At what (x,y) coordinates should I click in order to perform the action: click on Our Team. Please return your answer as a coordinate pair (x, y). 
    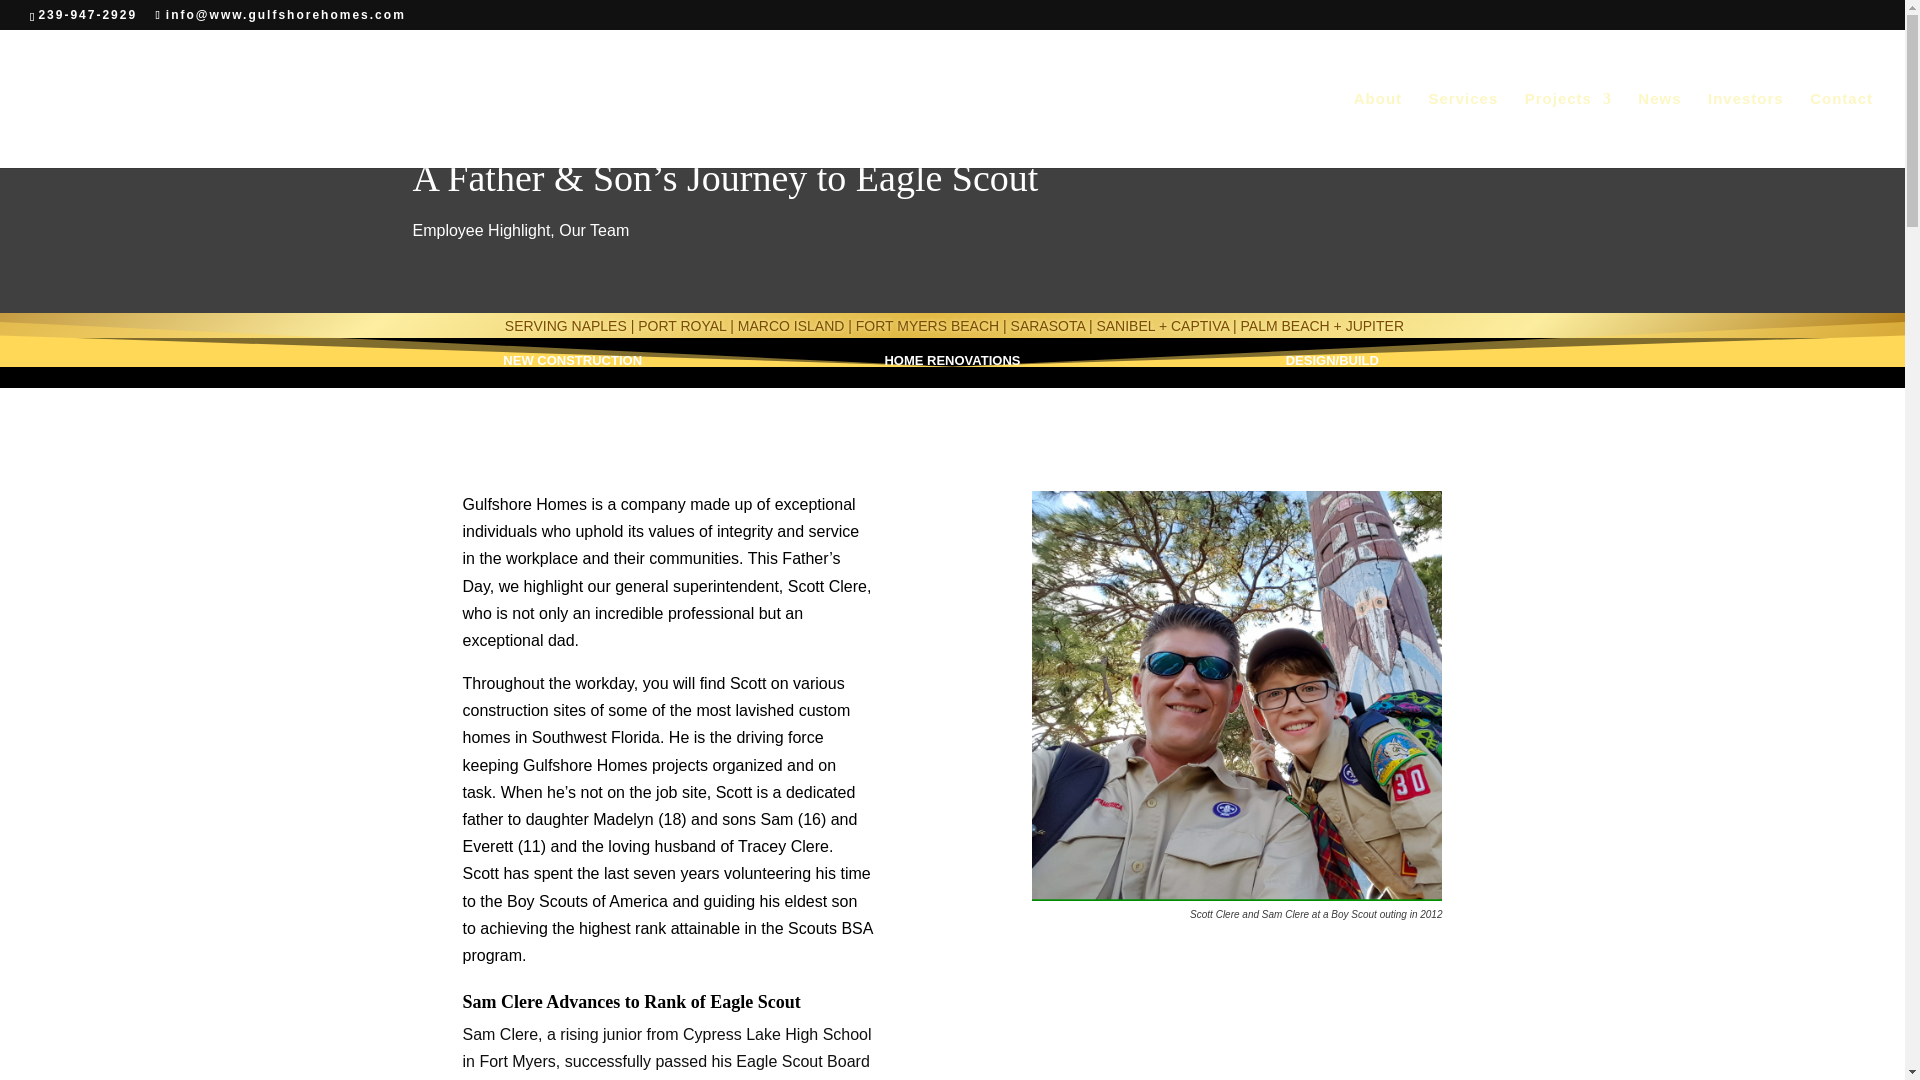
    Looking at the image, I should click on (594, 230).